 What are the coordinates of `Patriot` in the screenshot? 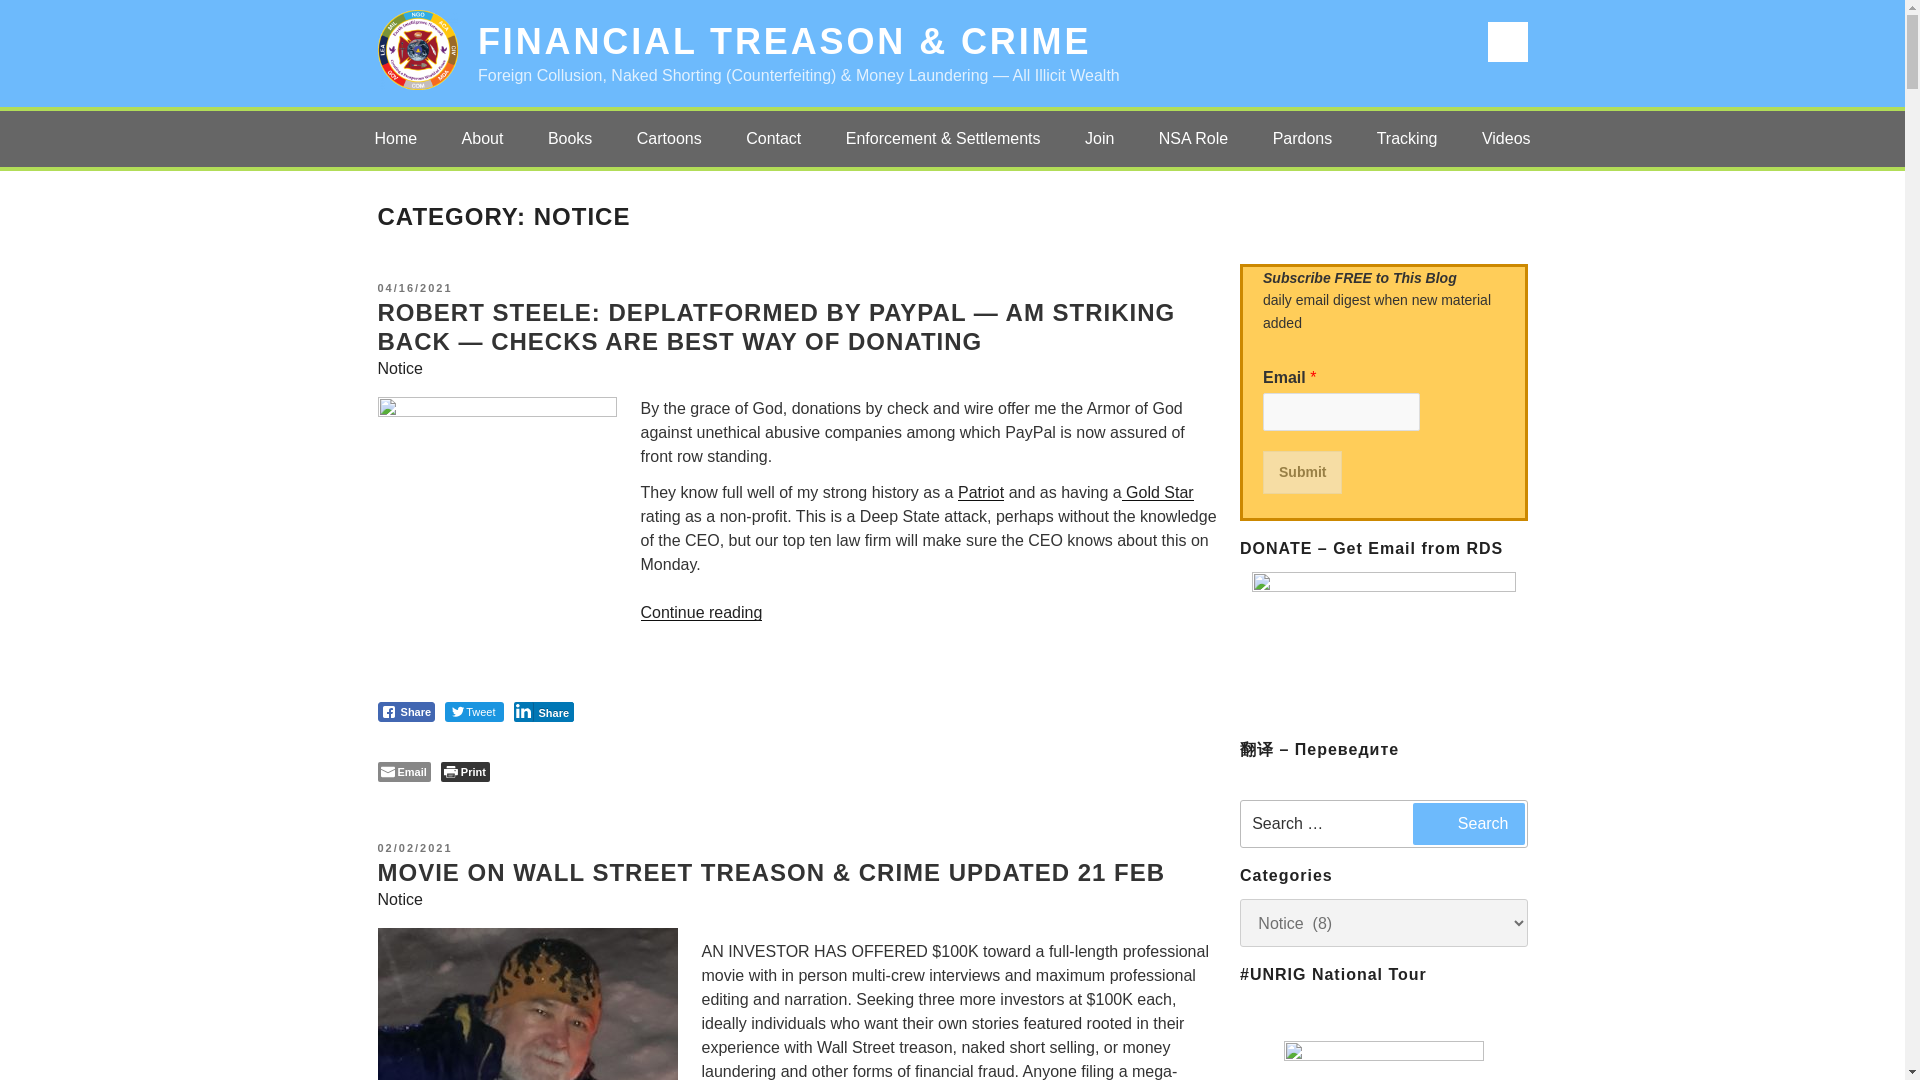 It's located at (981, 492).